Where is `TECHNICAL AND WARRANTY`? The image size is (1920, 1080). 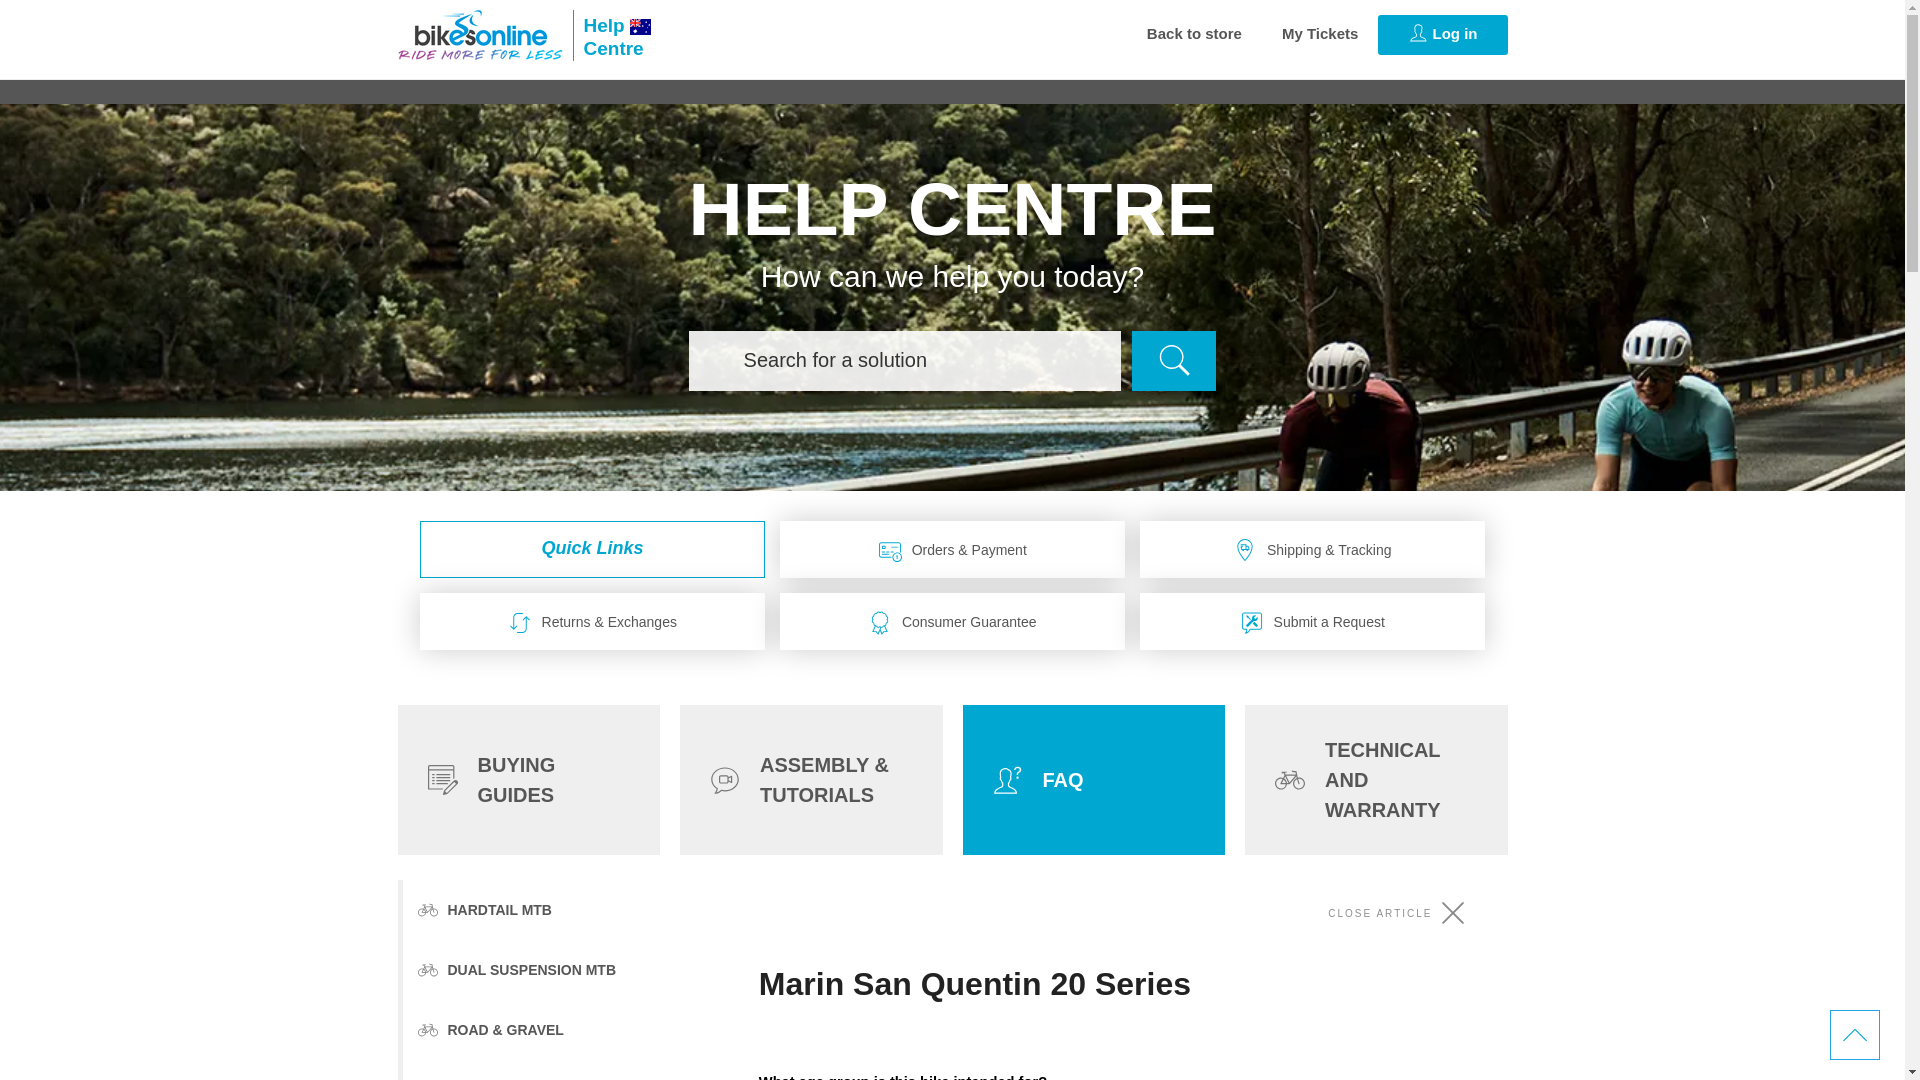
TECHNICAL AND WARRANTY is located at coordinates (480, 34).